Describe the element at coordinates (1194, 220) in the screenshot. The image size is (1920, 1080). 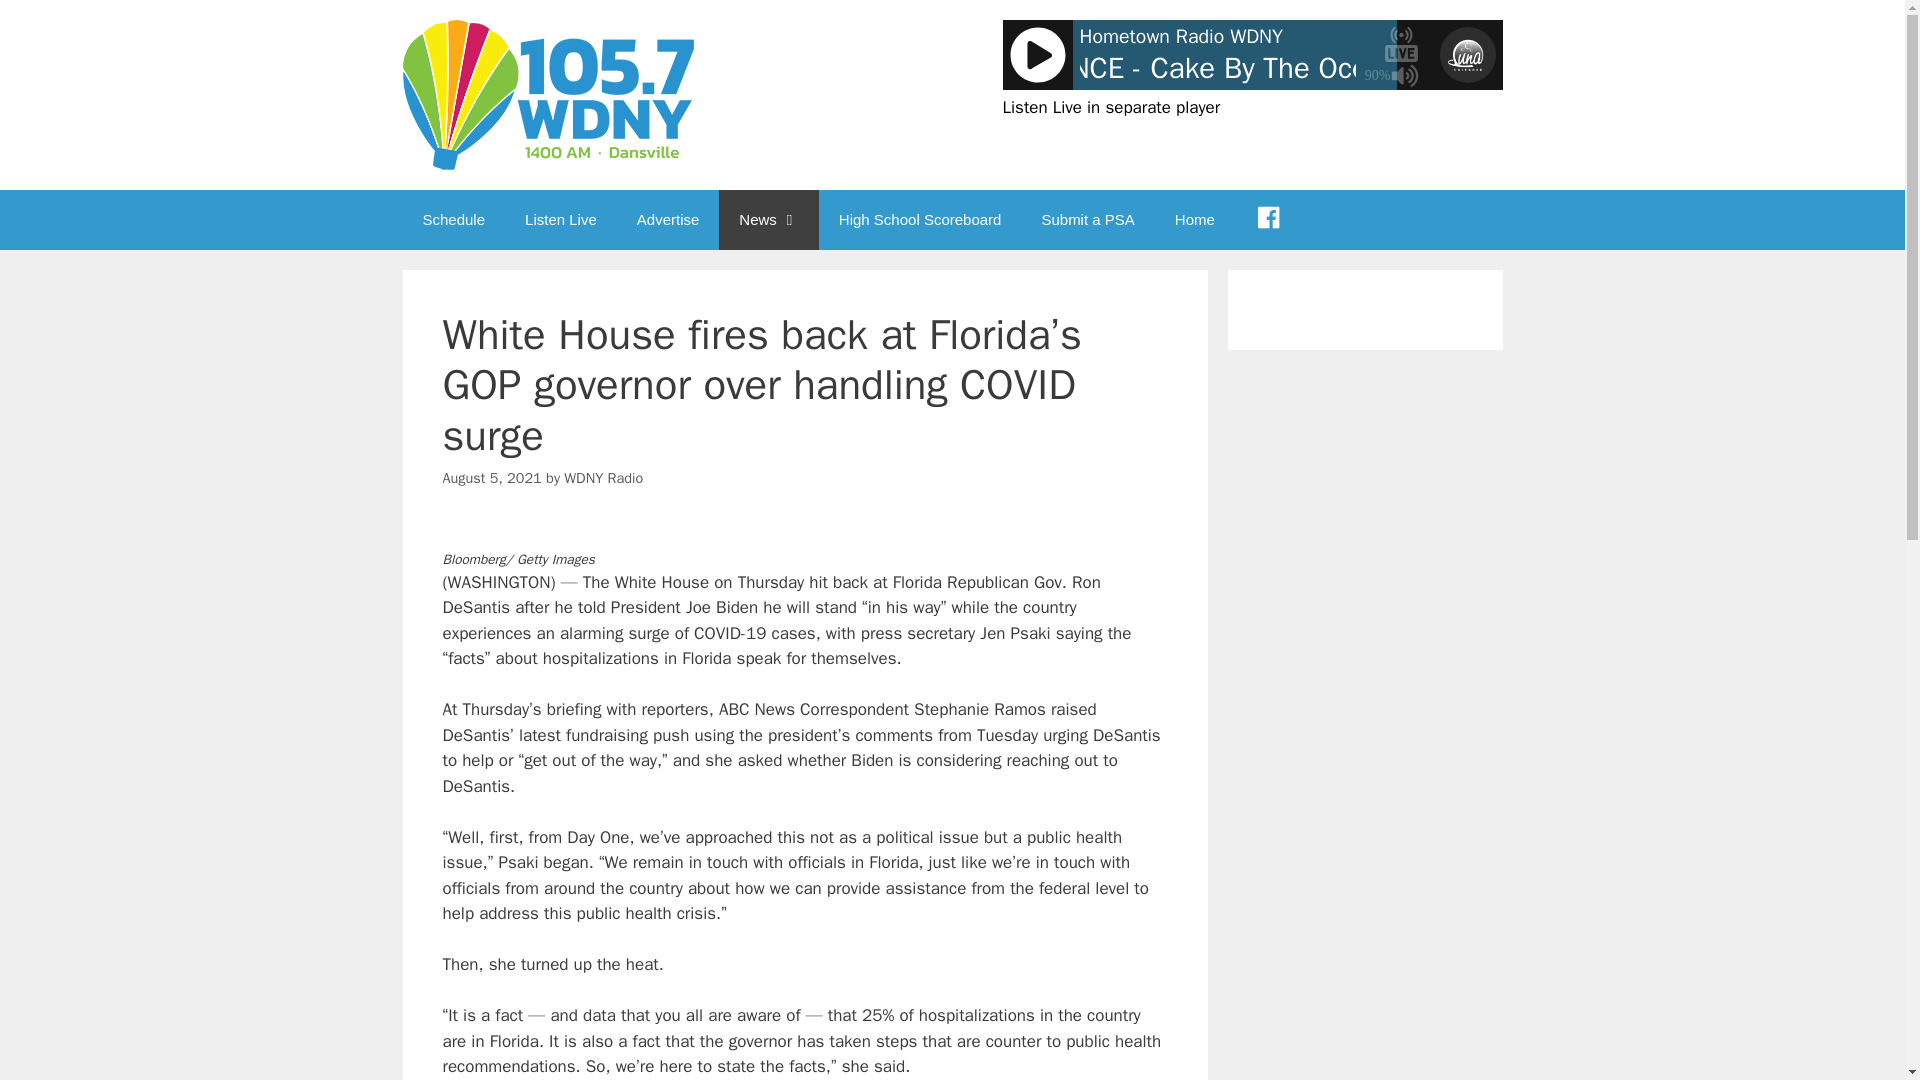
I see `Home` at that location.